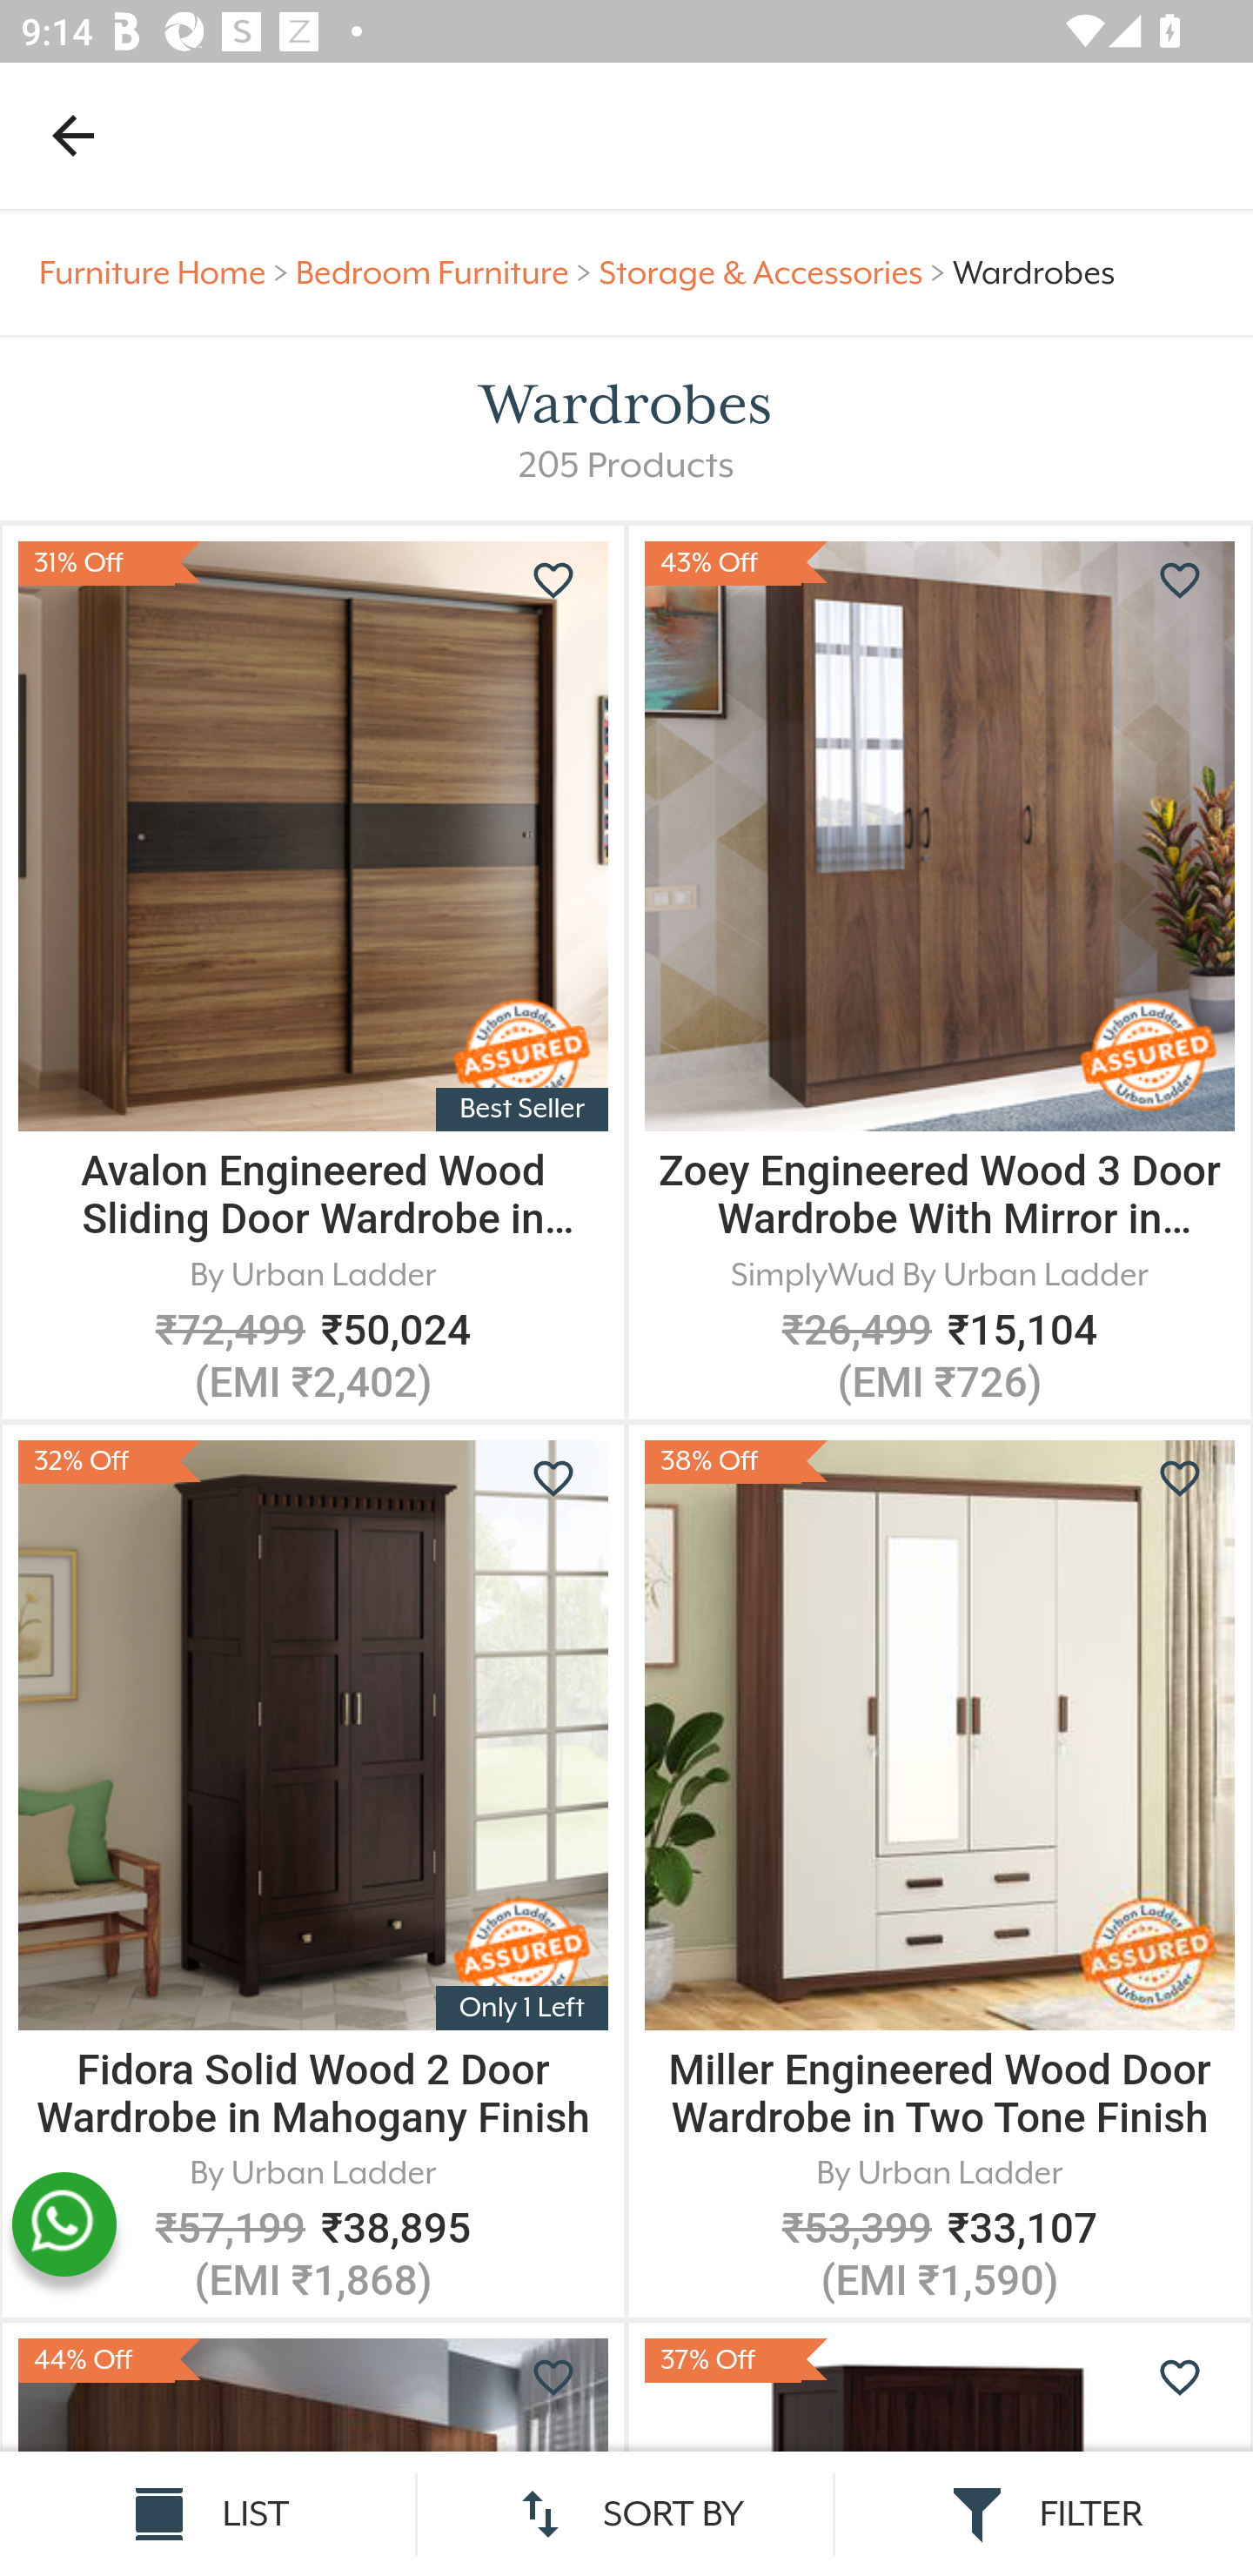  What do you see at coordinates (73, 135) in the screenshot?
I see `Navigate up` at bounding box center [73, 135].